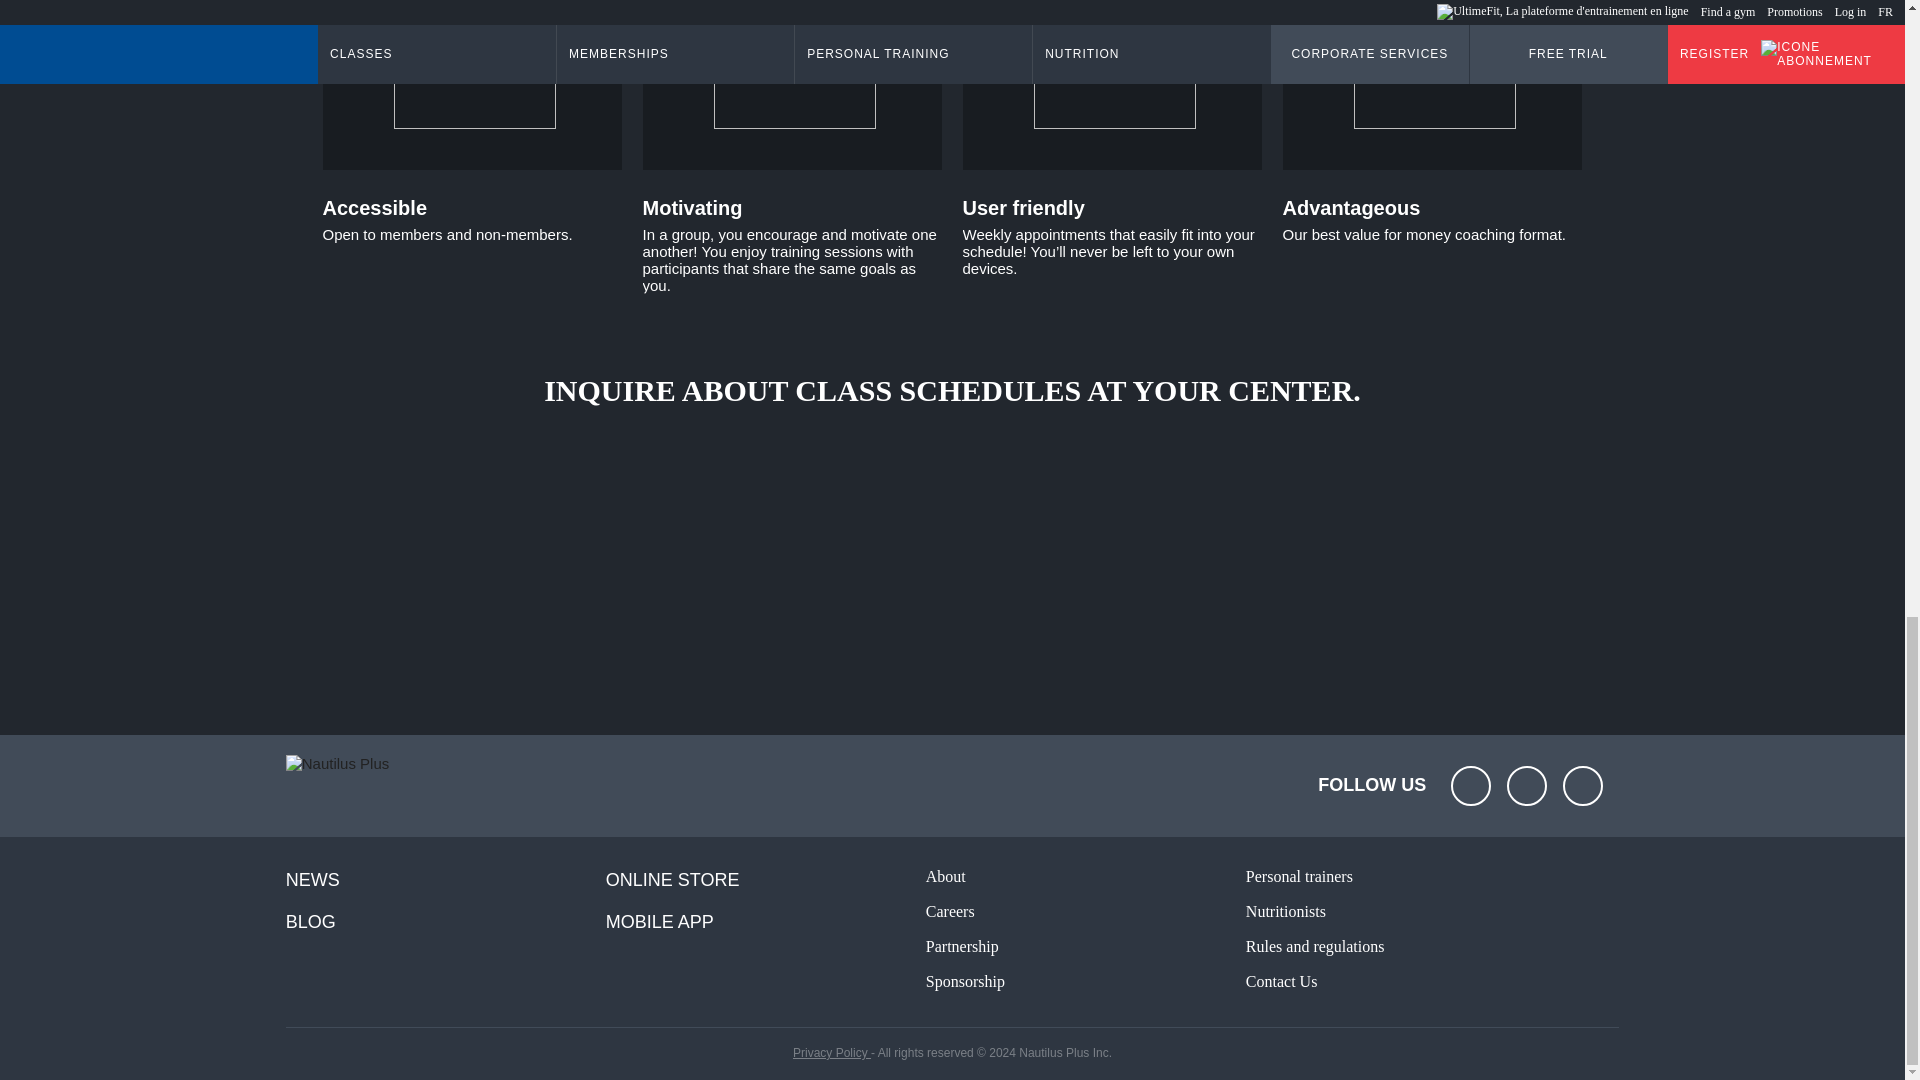 The height and width of the screenshot is (1080, 1920). I want to click on NEWS, so click(446, 880).